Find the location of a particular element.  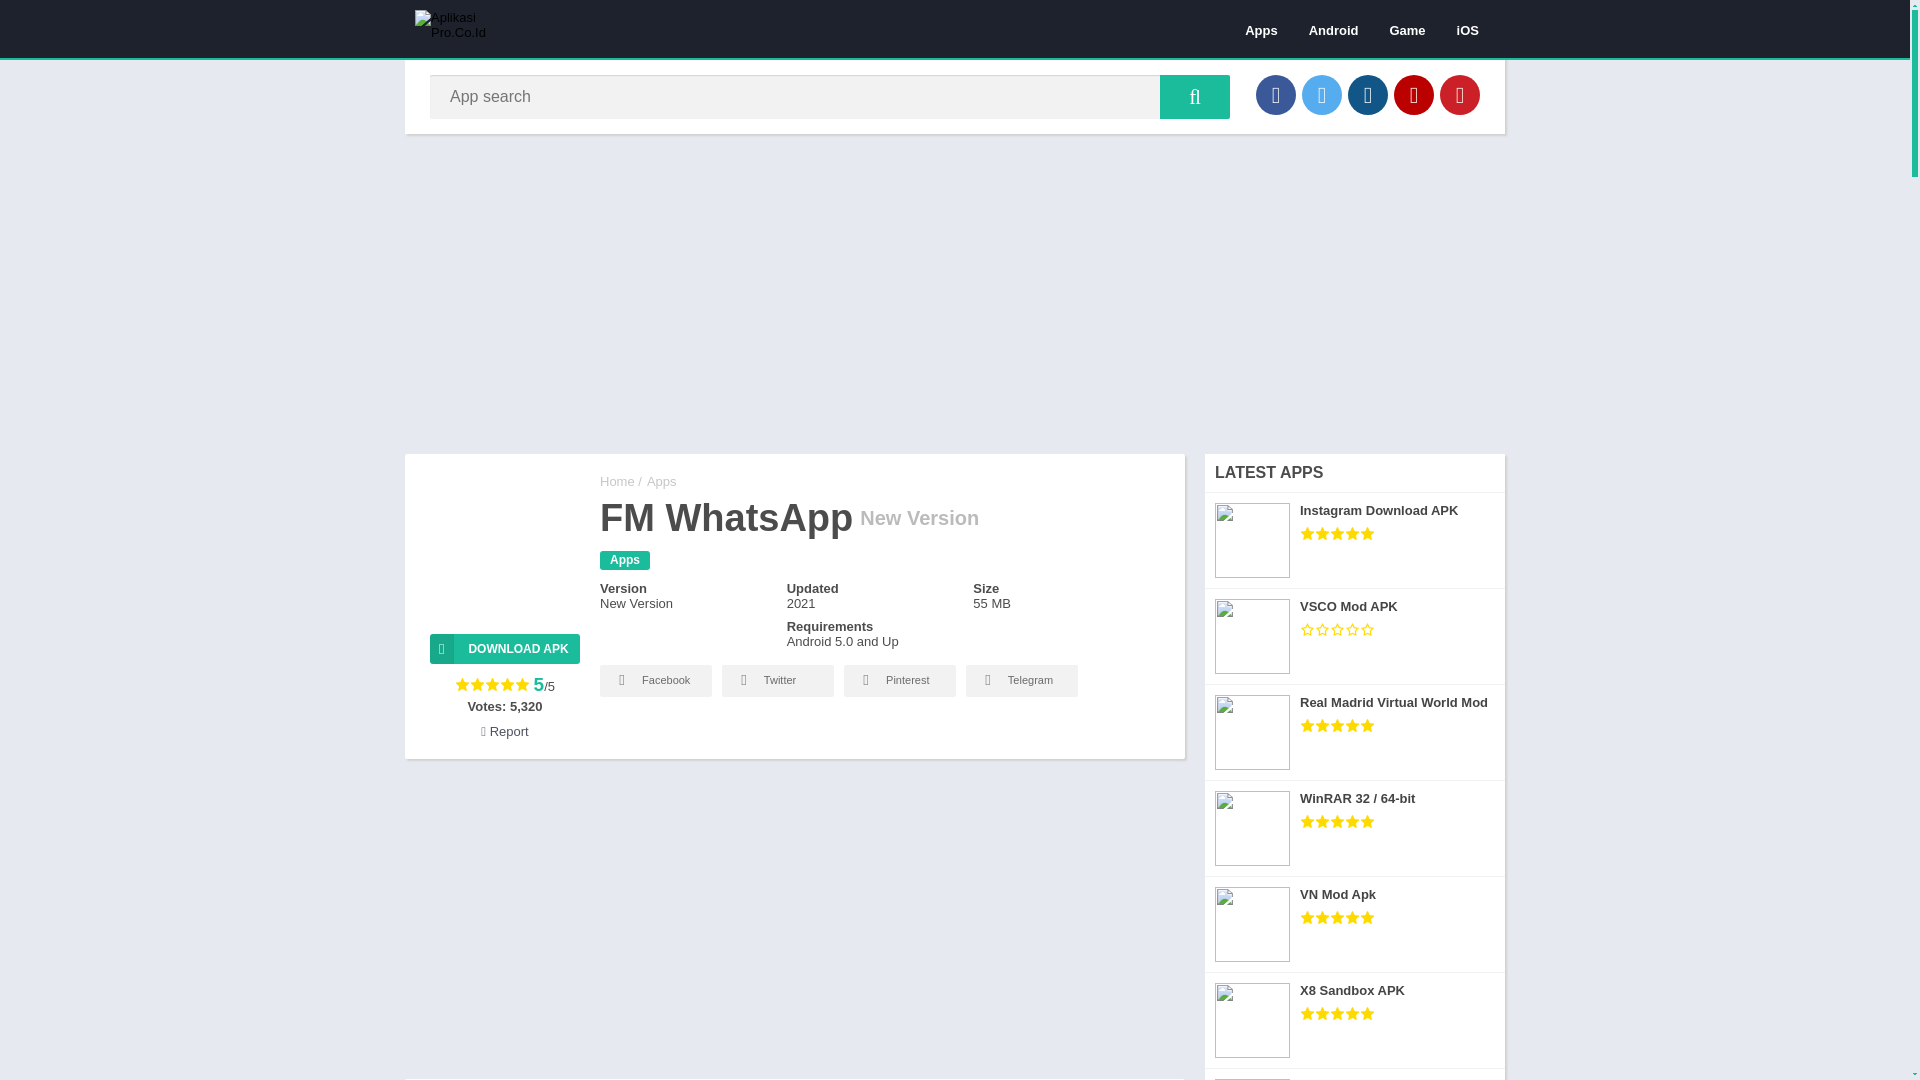

Pinterest is located at coordinates (900, 680).